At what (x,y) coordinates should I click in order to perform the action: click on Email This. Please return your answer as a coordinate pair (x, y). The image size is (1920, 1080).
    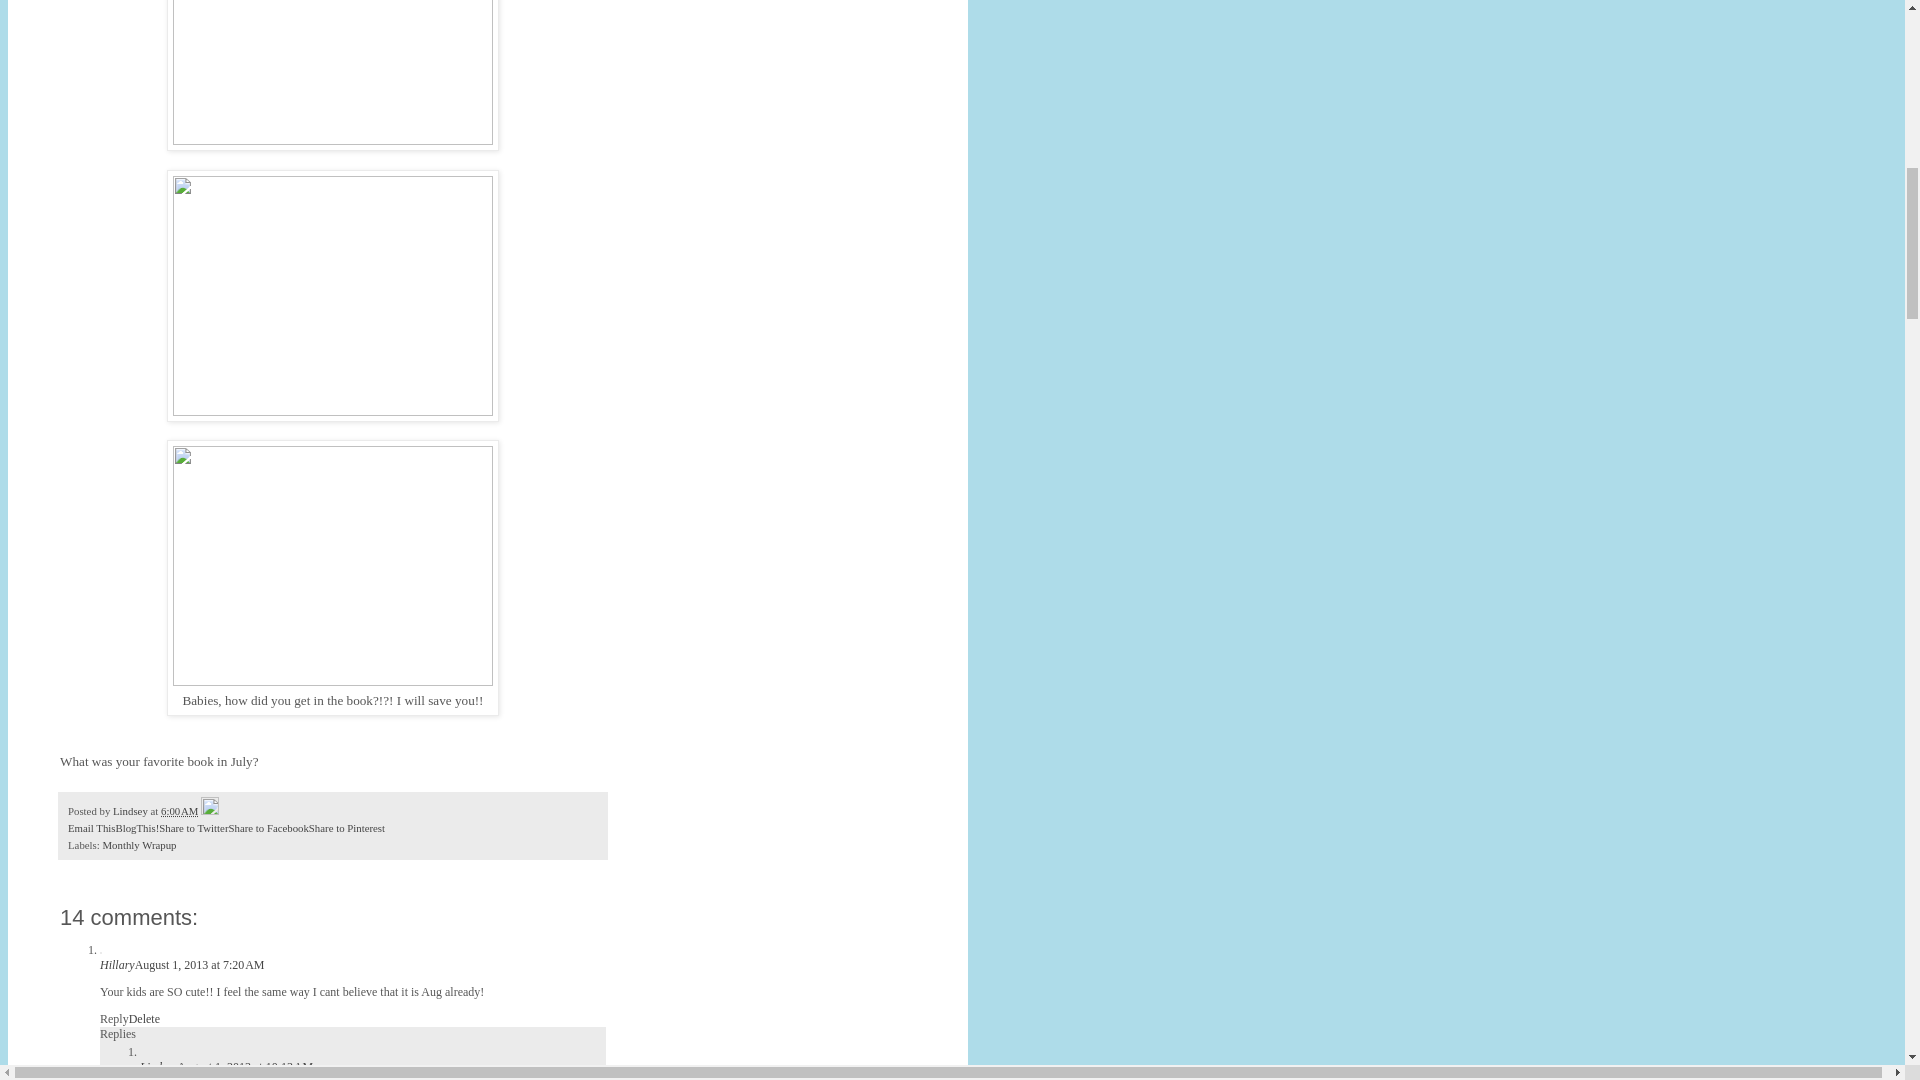
    Looking at the image, I should click on (91, 827).